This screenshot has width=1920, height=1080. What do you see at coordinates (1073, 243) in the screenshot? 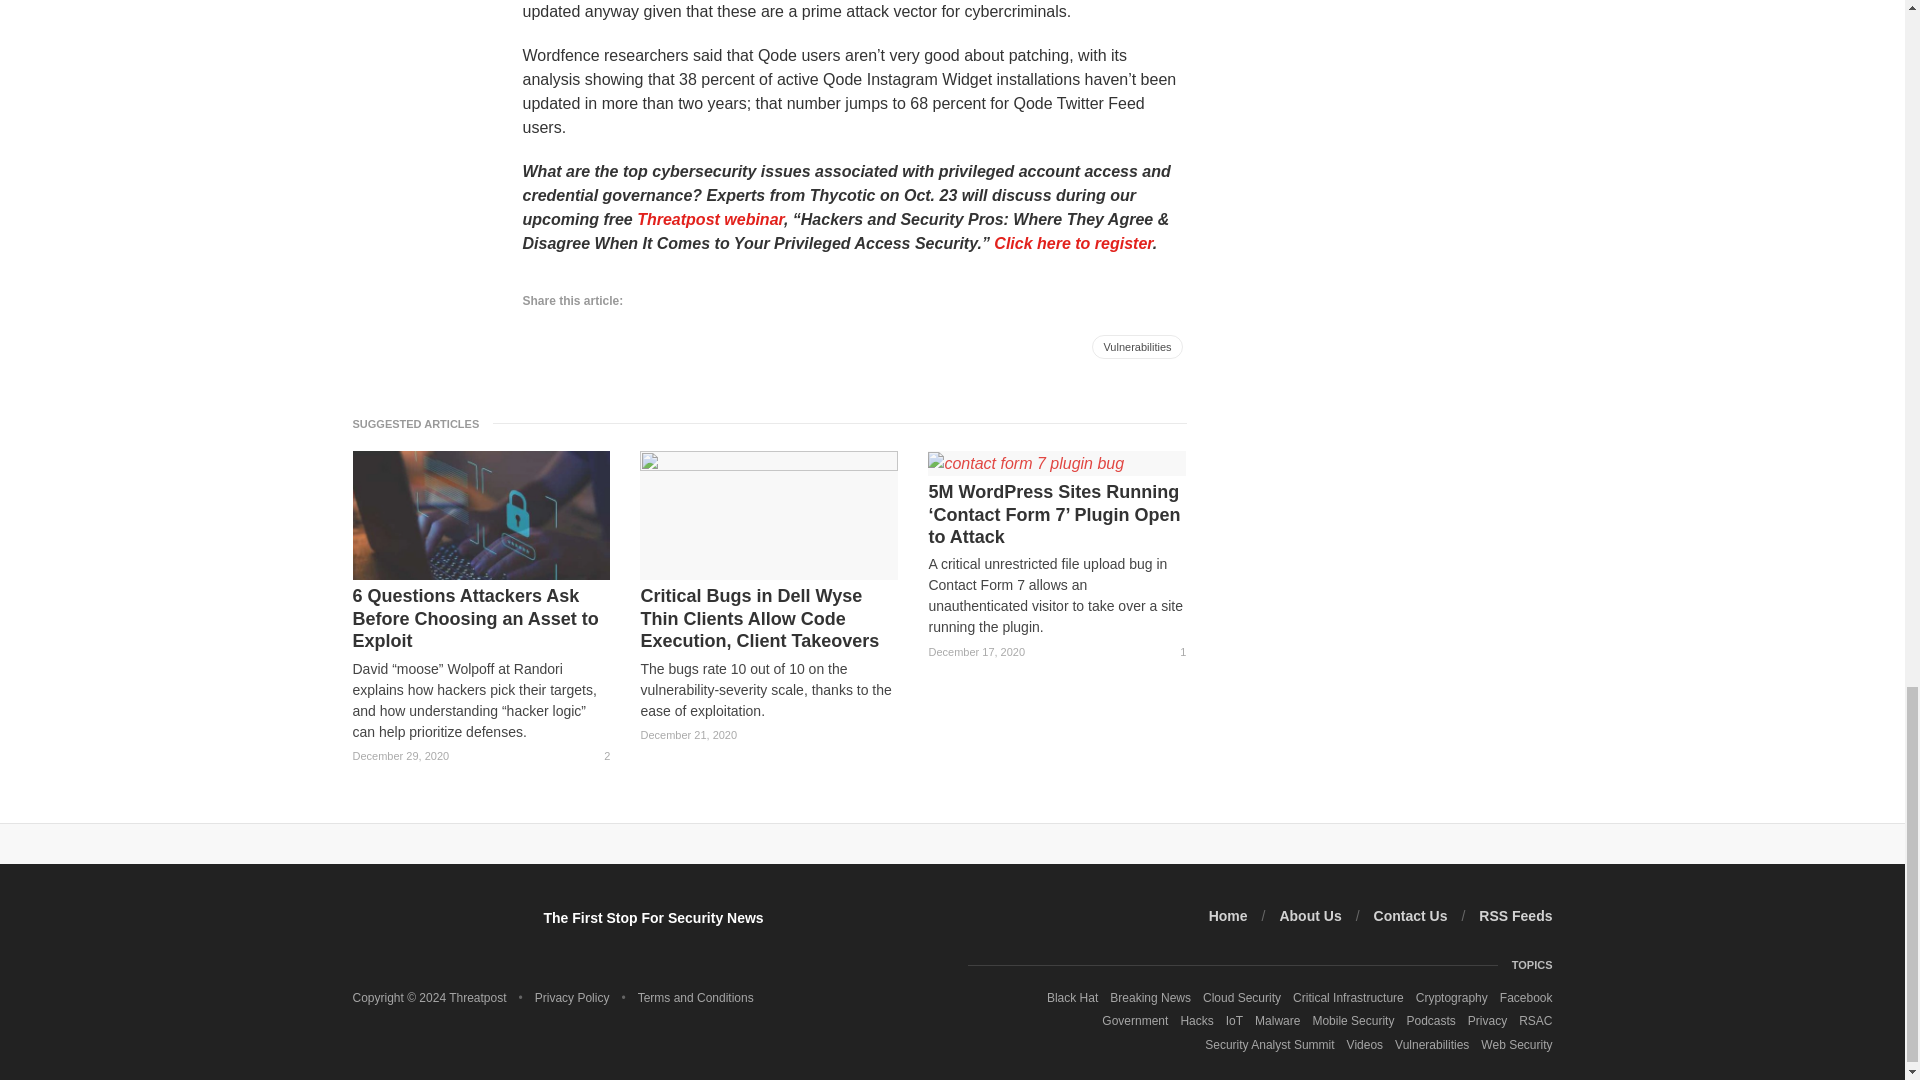
I see `Click here to register` at bounding box center [1073, 243].